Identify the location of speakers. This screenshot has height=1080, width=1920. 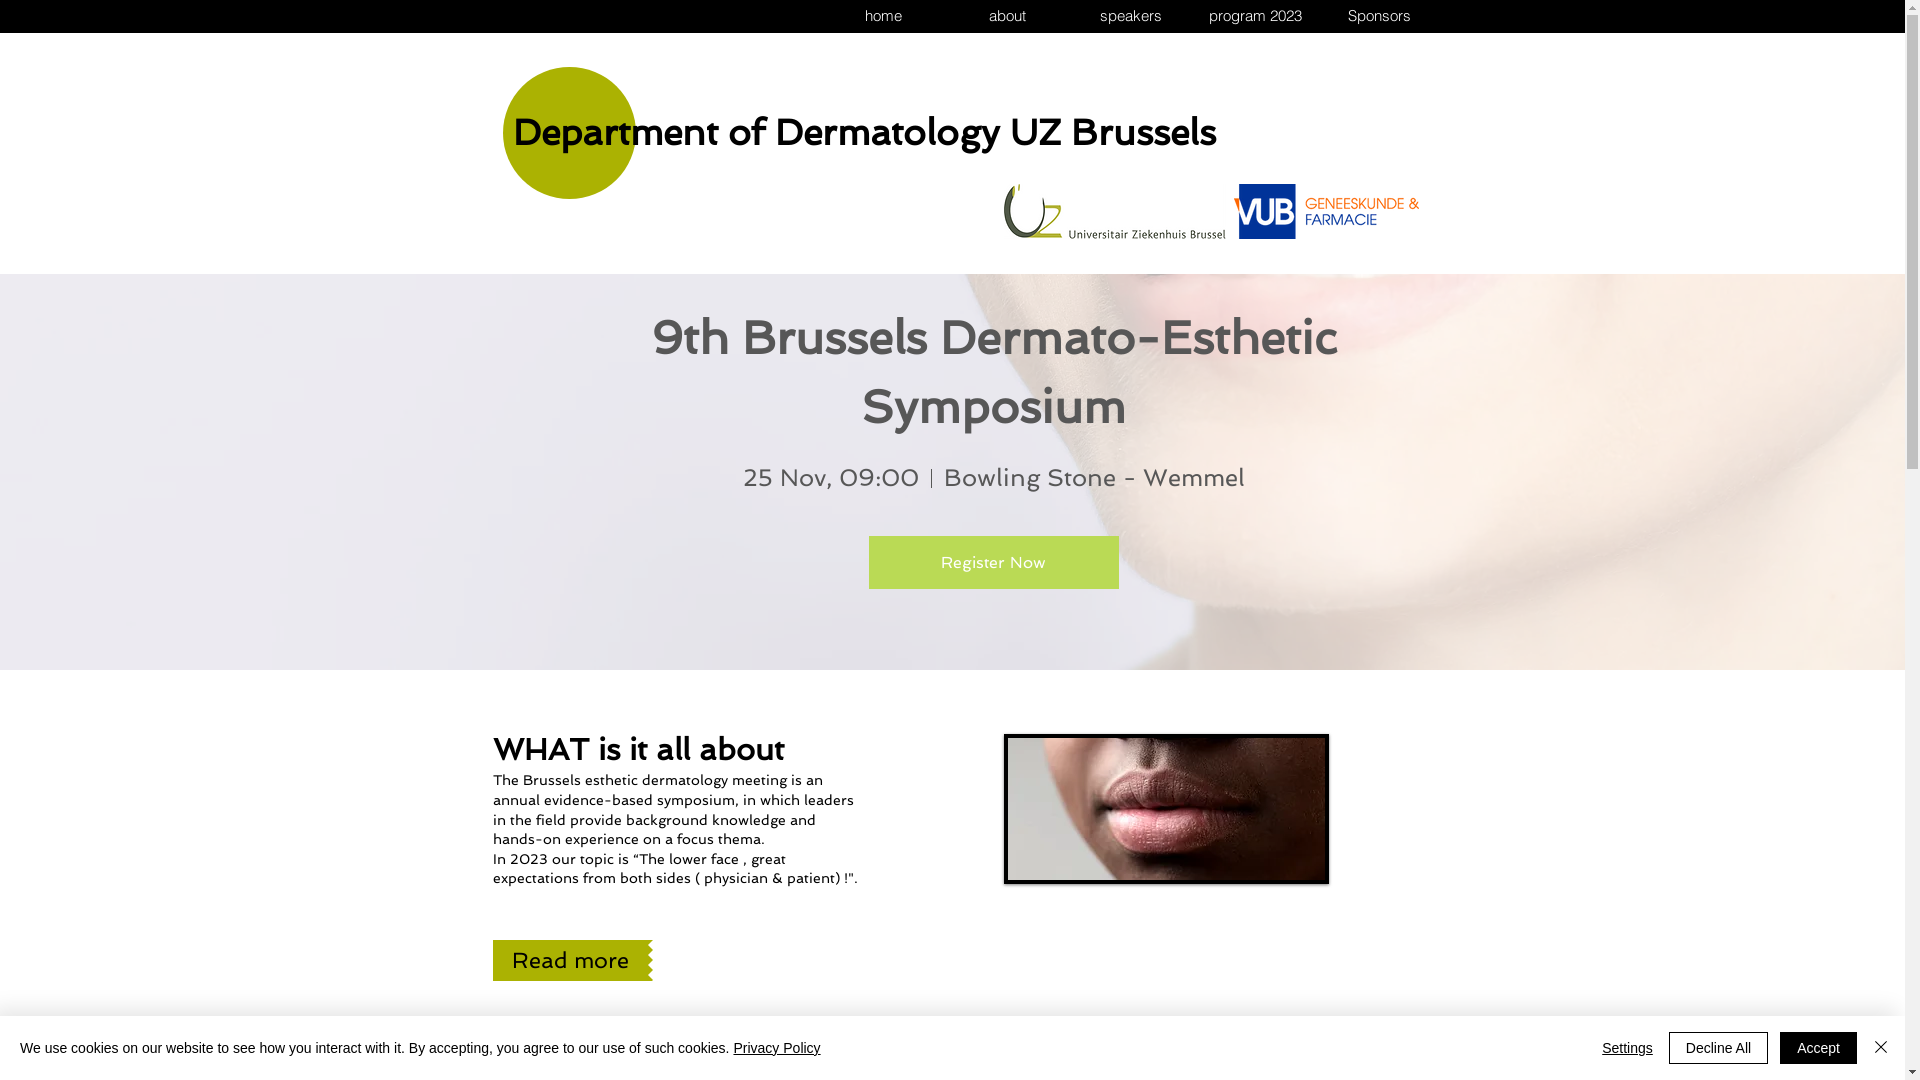
(1130, 16).